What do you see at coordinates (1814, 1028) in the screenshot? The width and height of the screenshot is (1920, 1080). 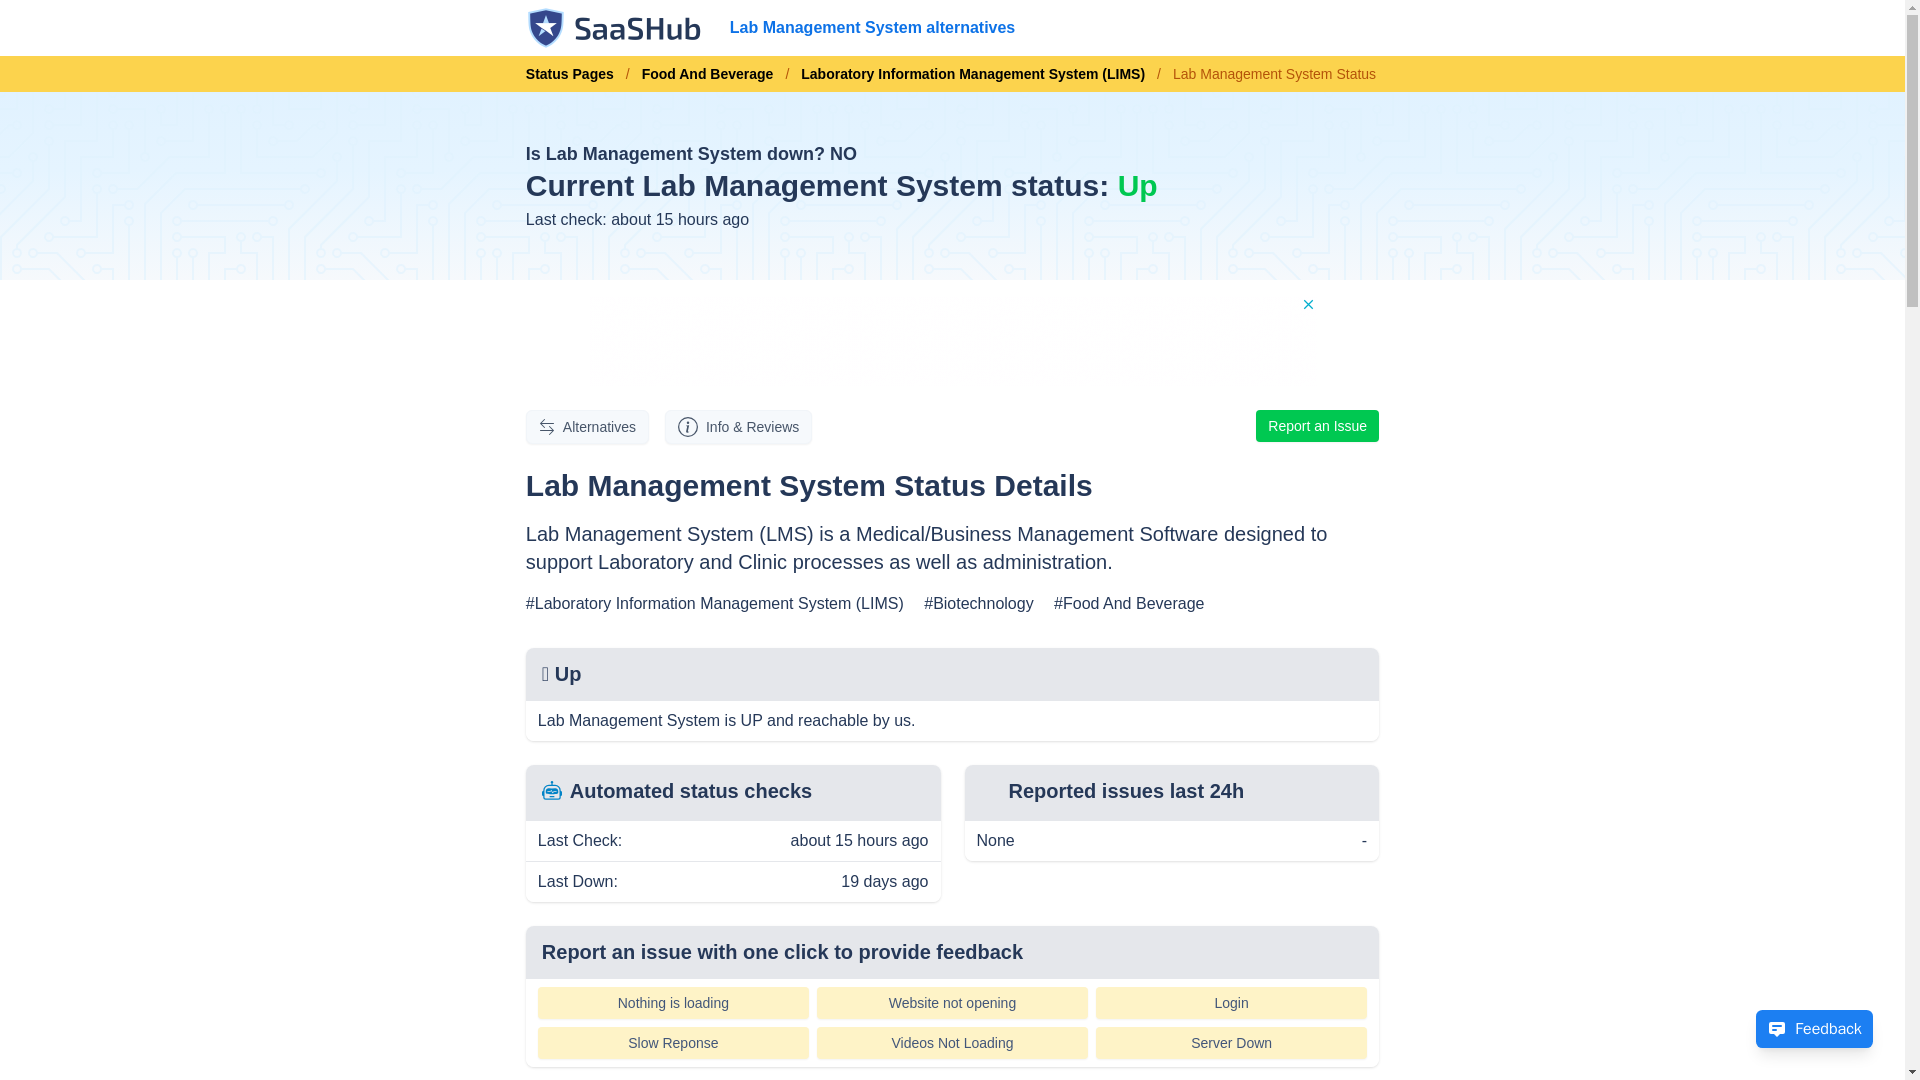 I see `Feedback` at bounding box center [1814, 1028].